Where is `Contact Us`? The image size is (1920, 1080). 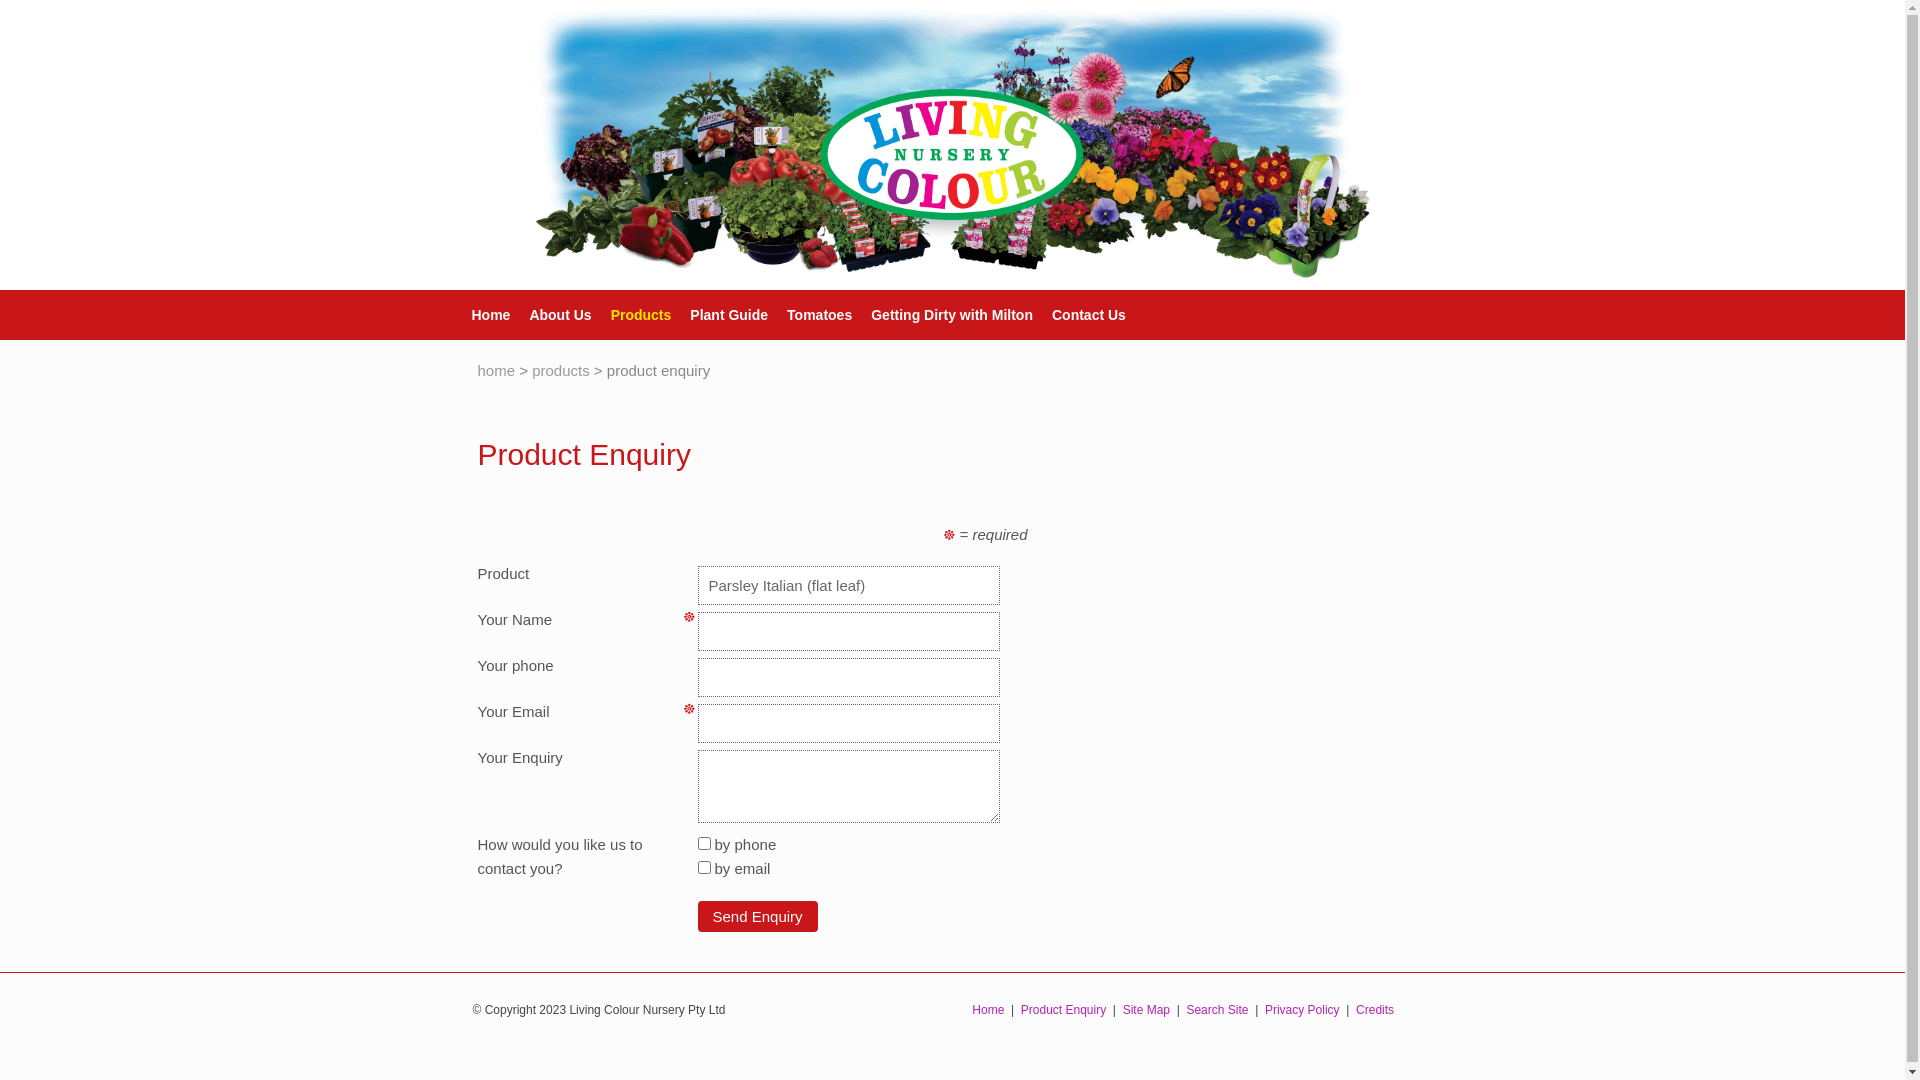
Contact Us is located at coordinates (1080, 315).